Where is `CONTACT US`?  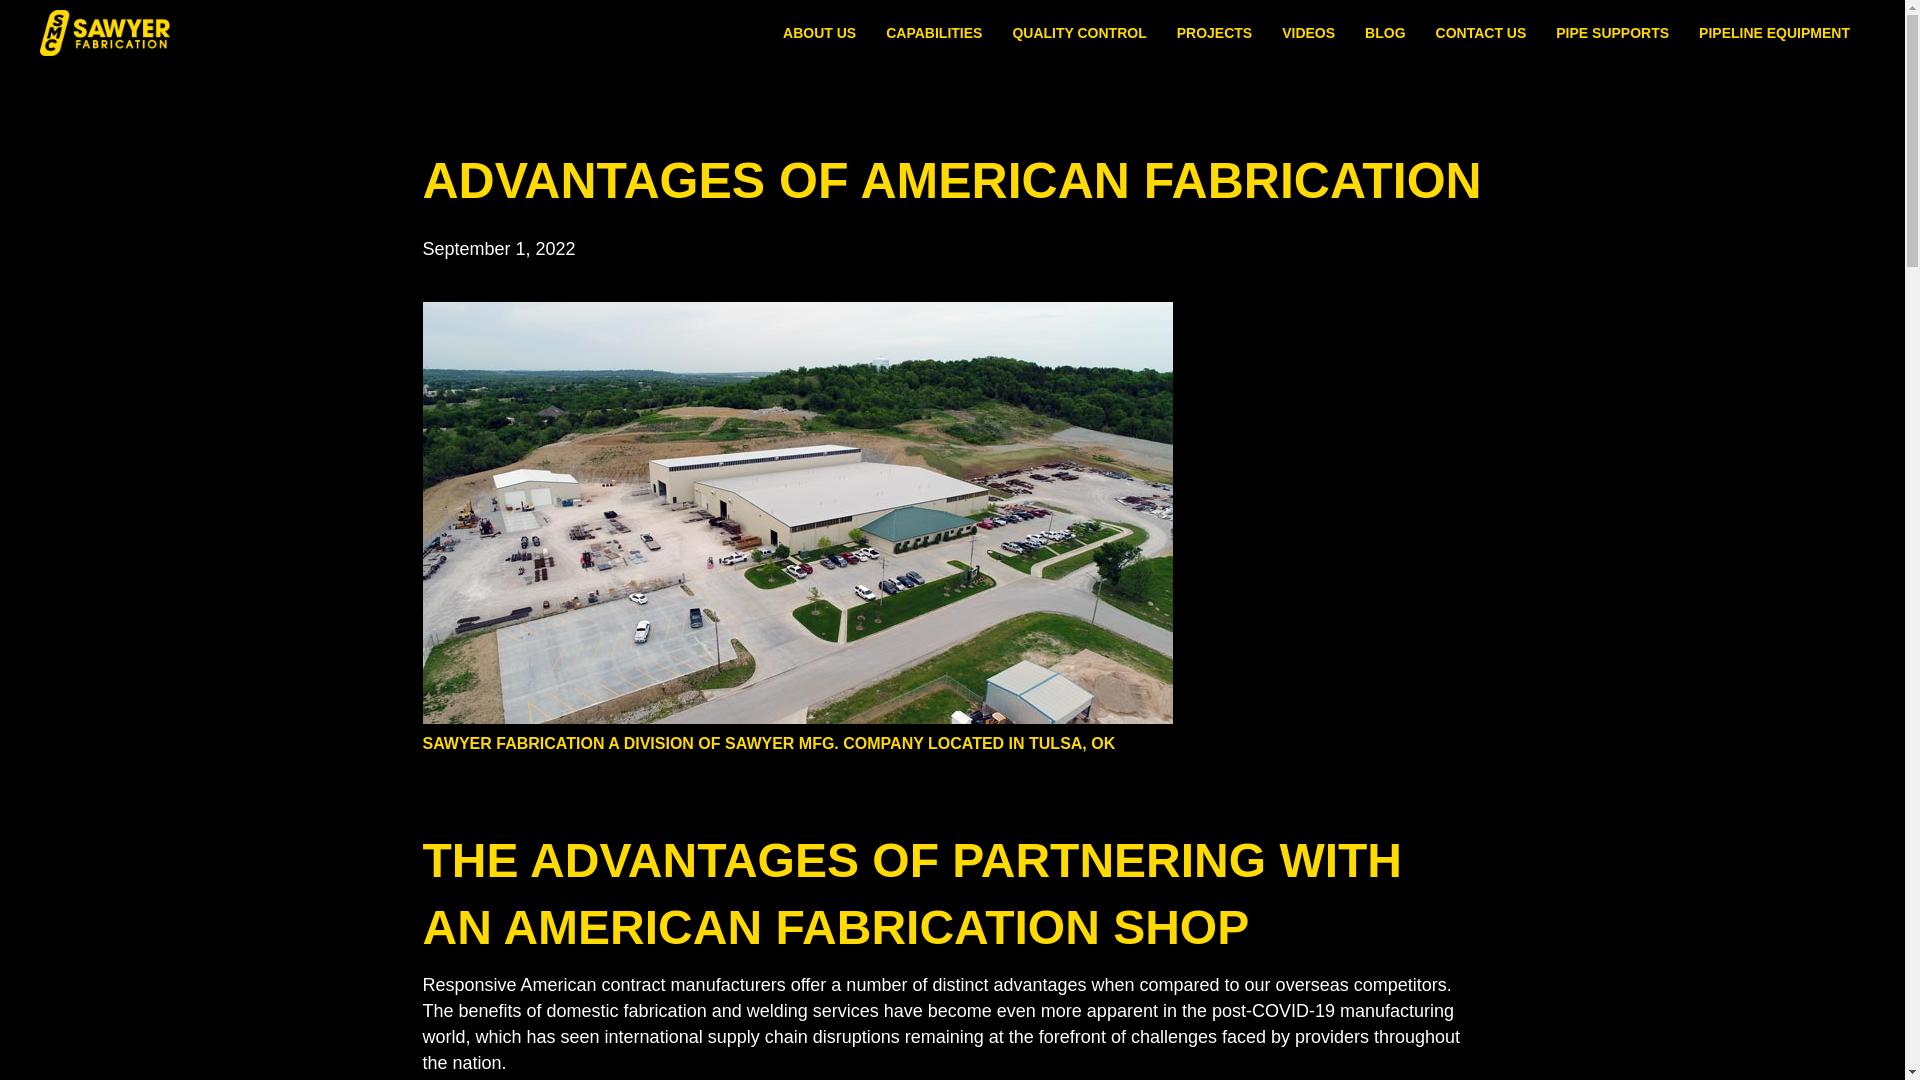
CONTACT US is located at coordinates (1482, 32).